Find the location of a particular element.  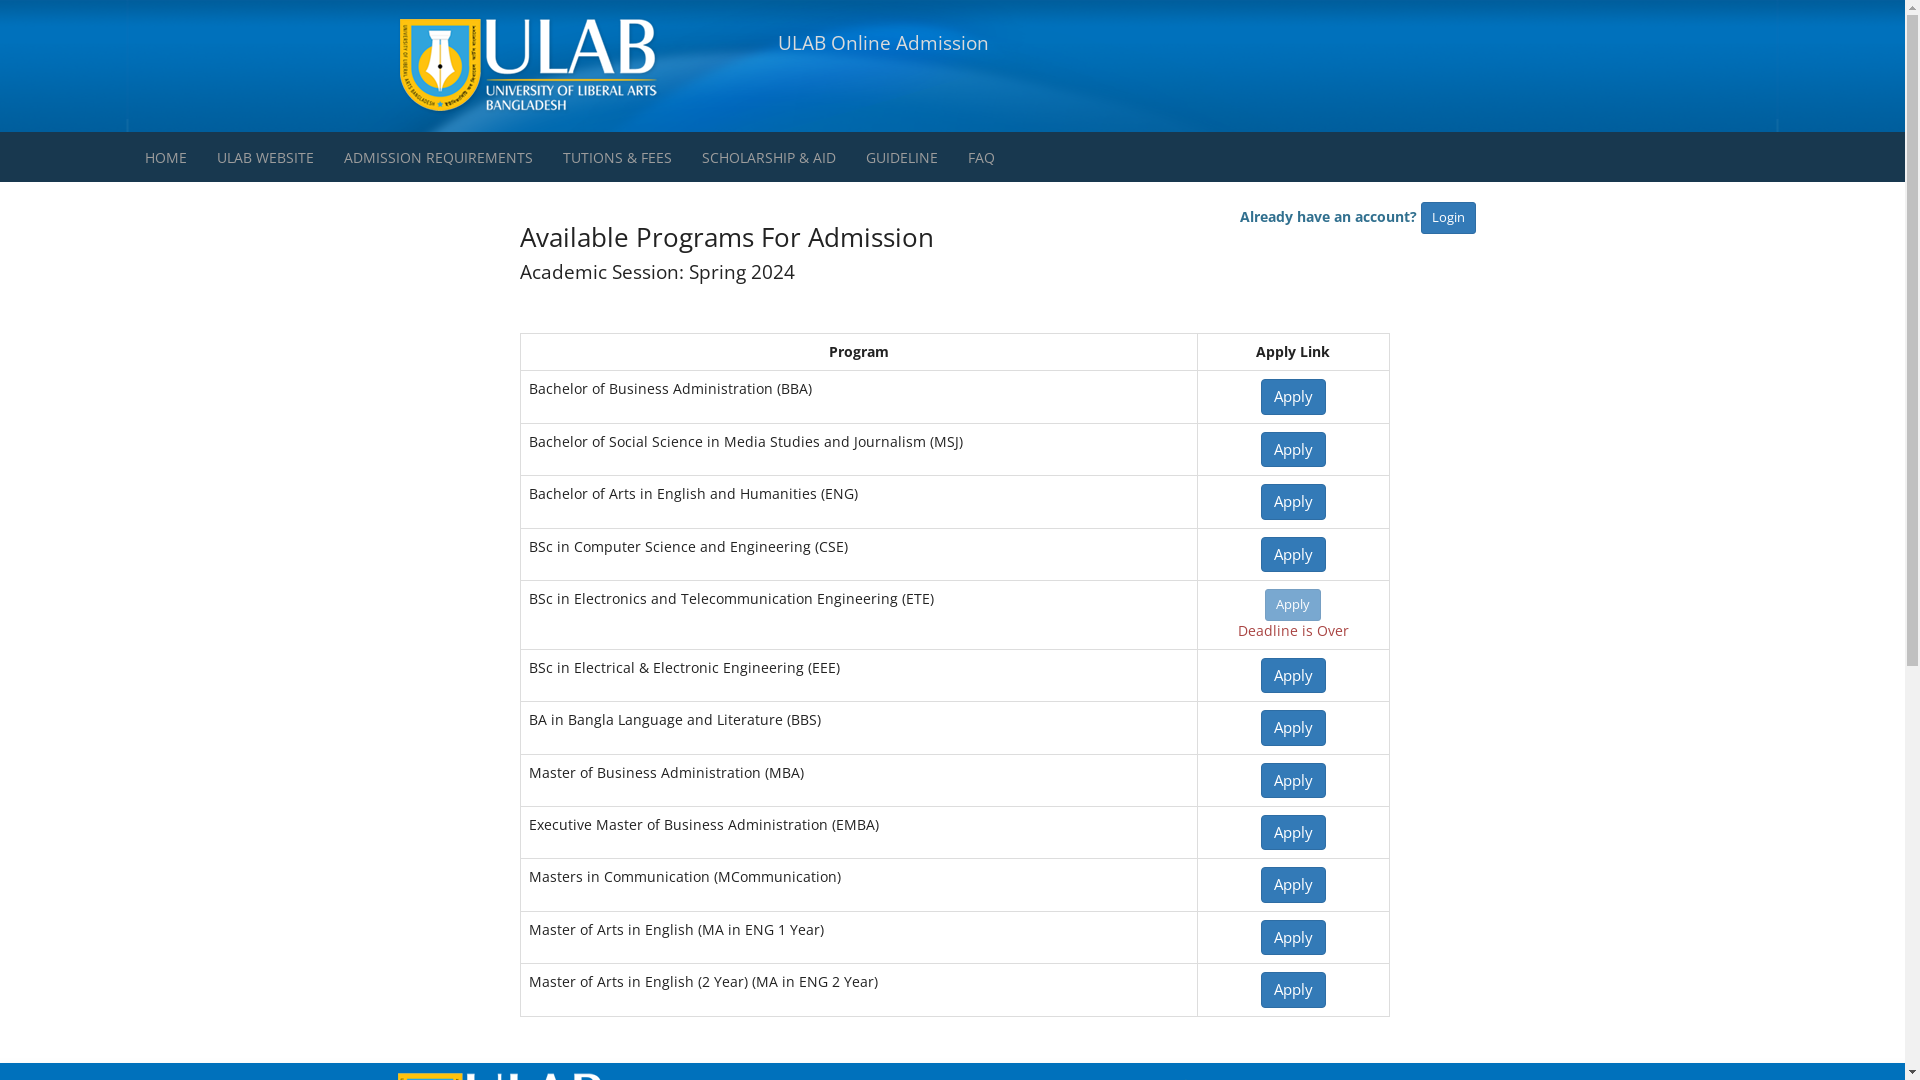

Apply is located at coordinates (1294, 502).